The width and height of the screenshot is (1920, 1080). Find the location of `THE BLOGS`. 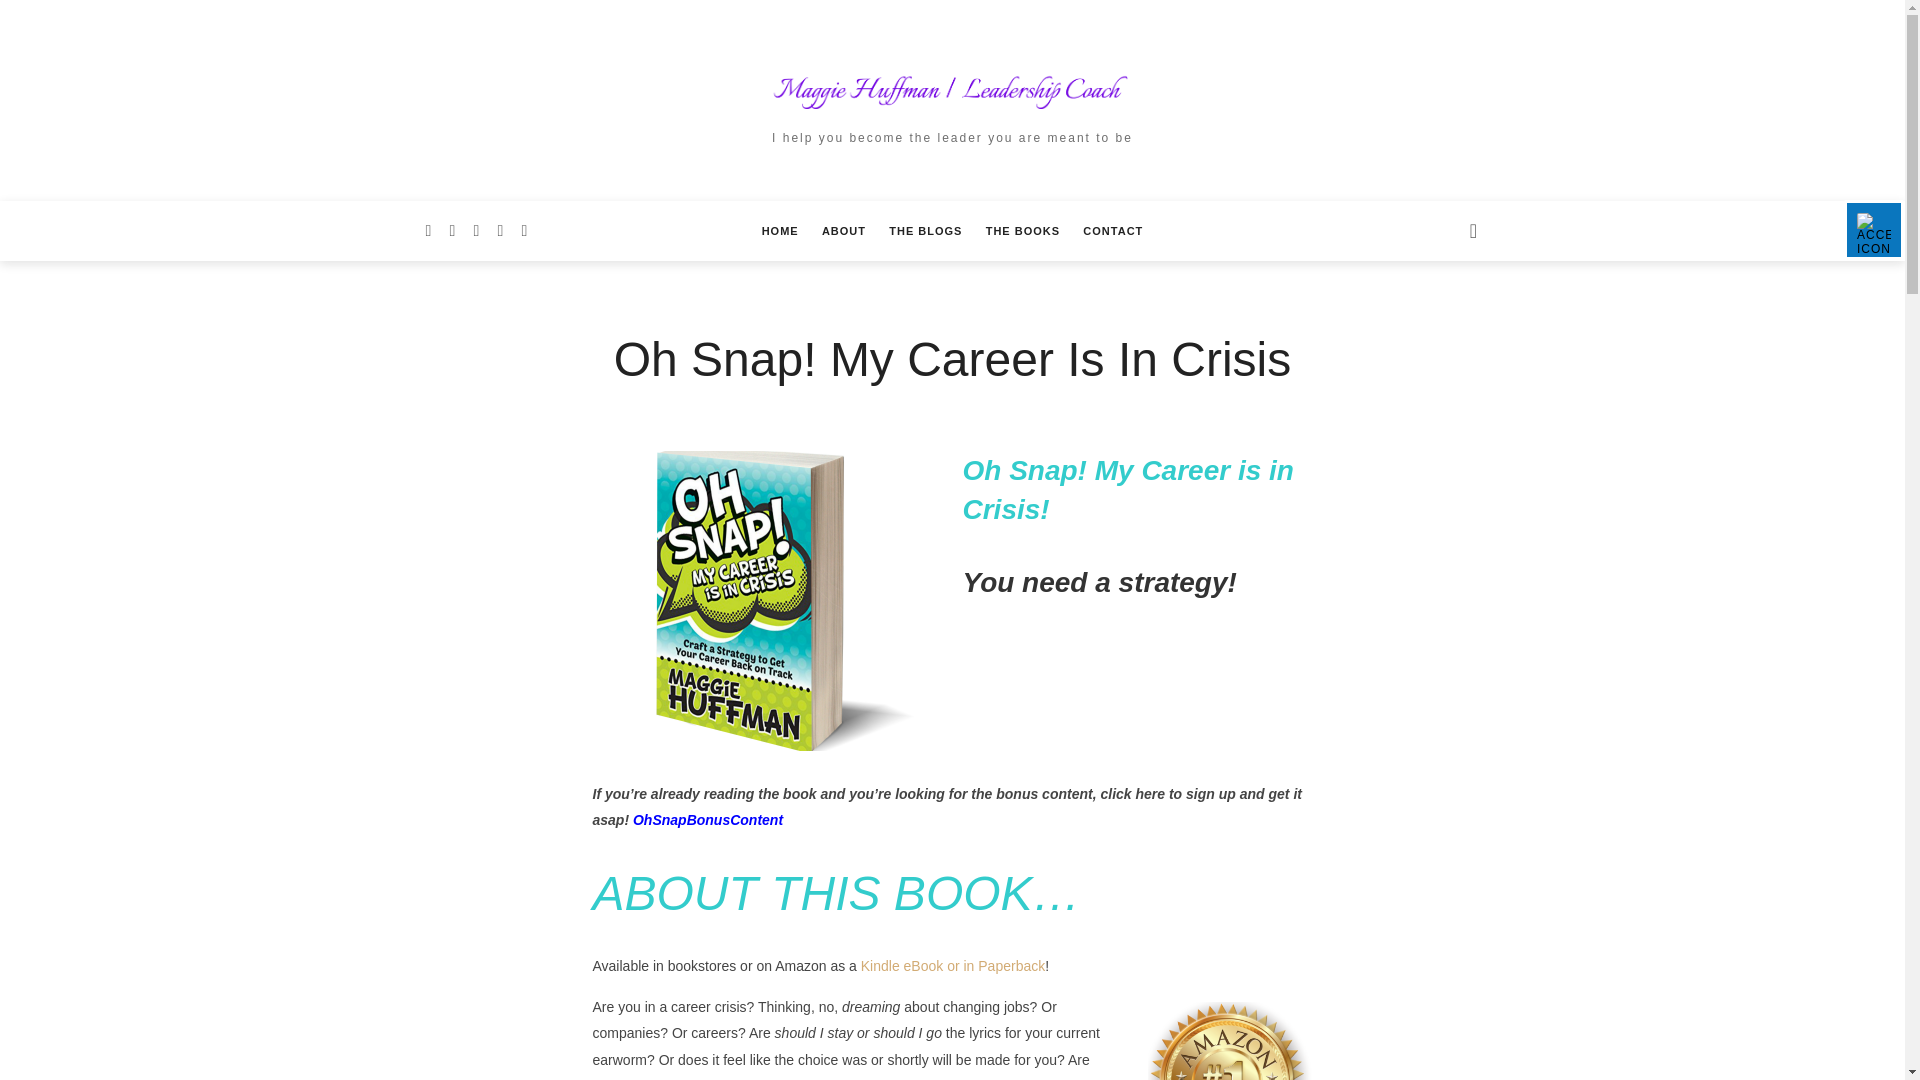

THE BLOGS is located at coordinates (924, 230).